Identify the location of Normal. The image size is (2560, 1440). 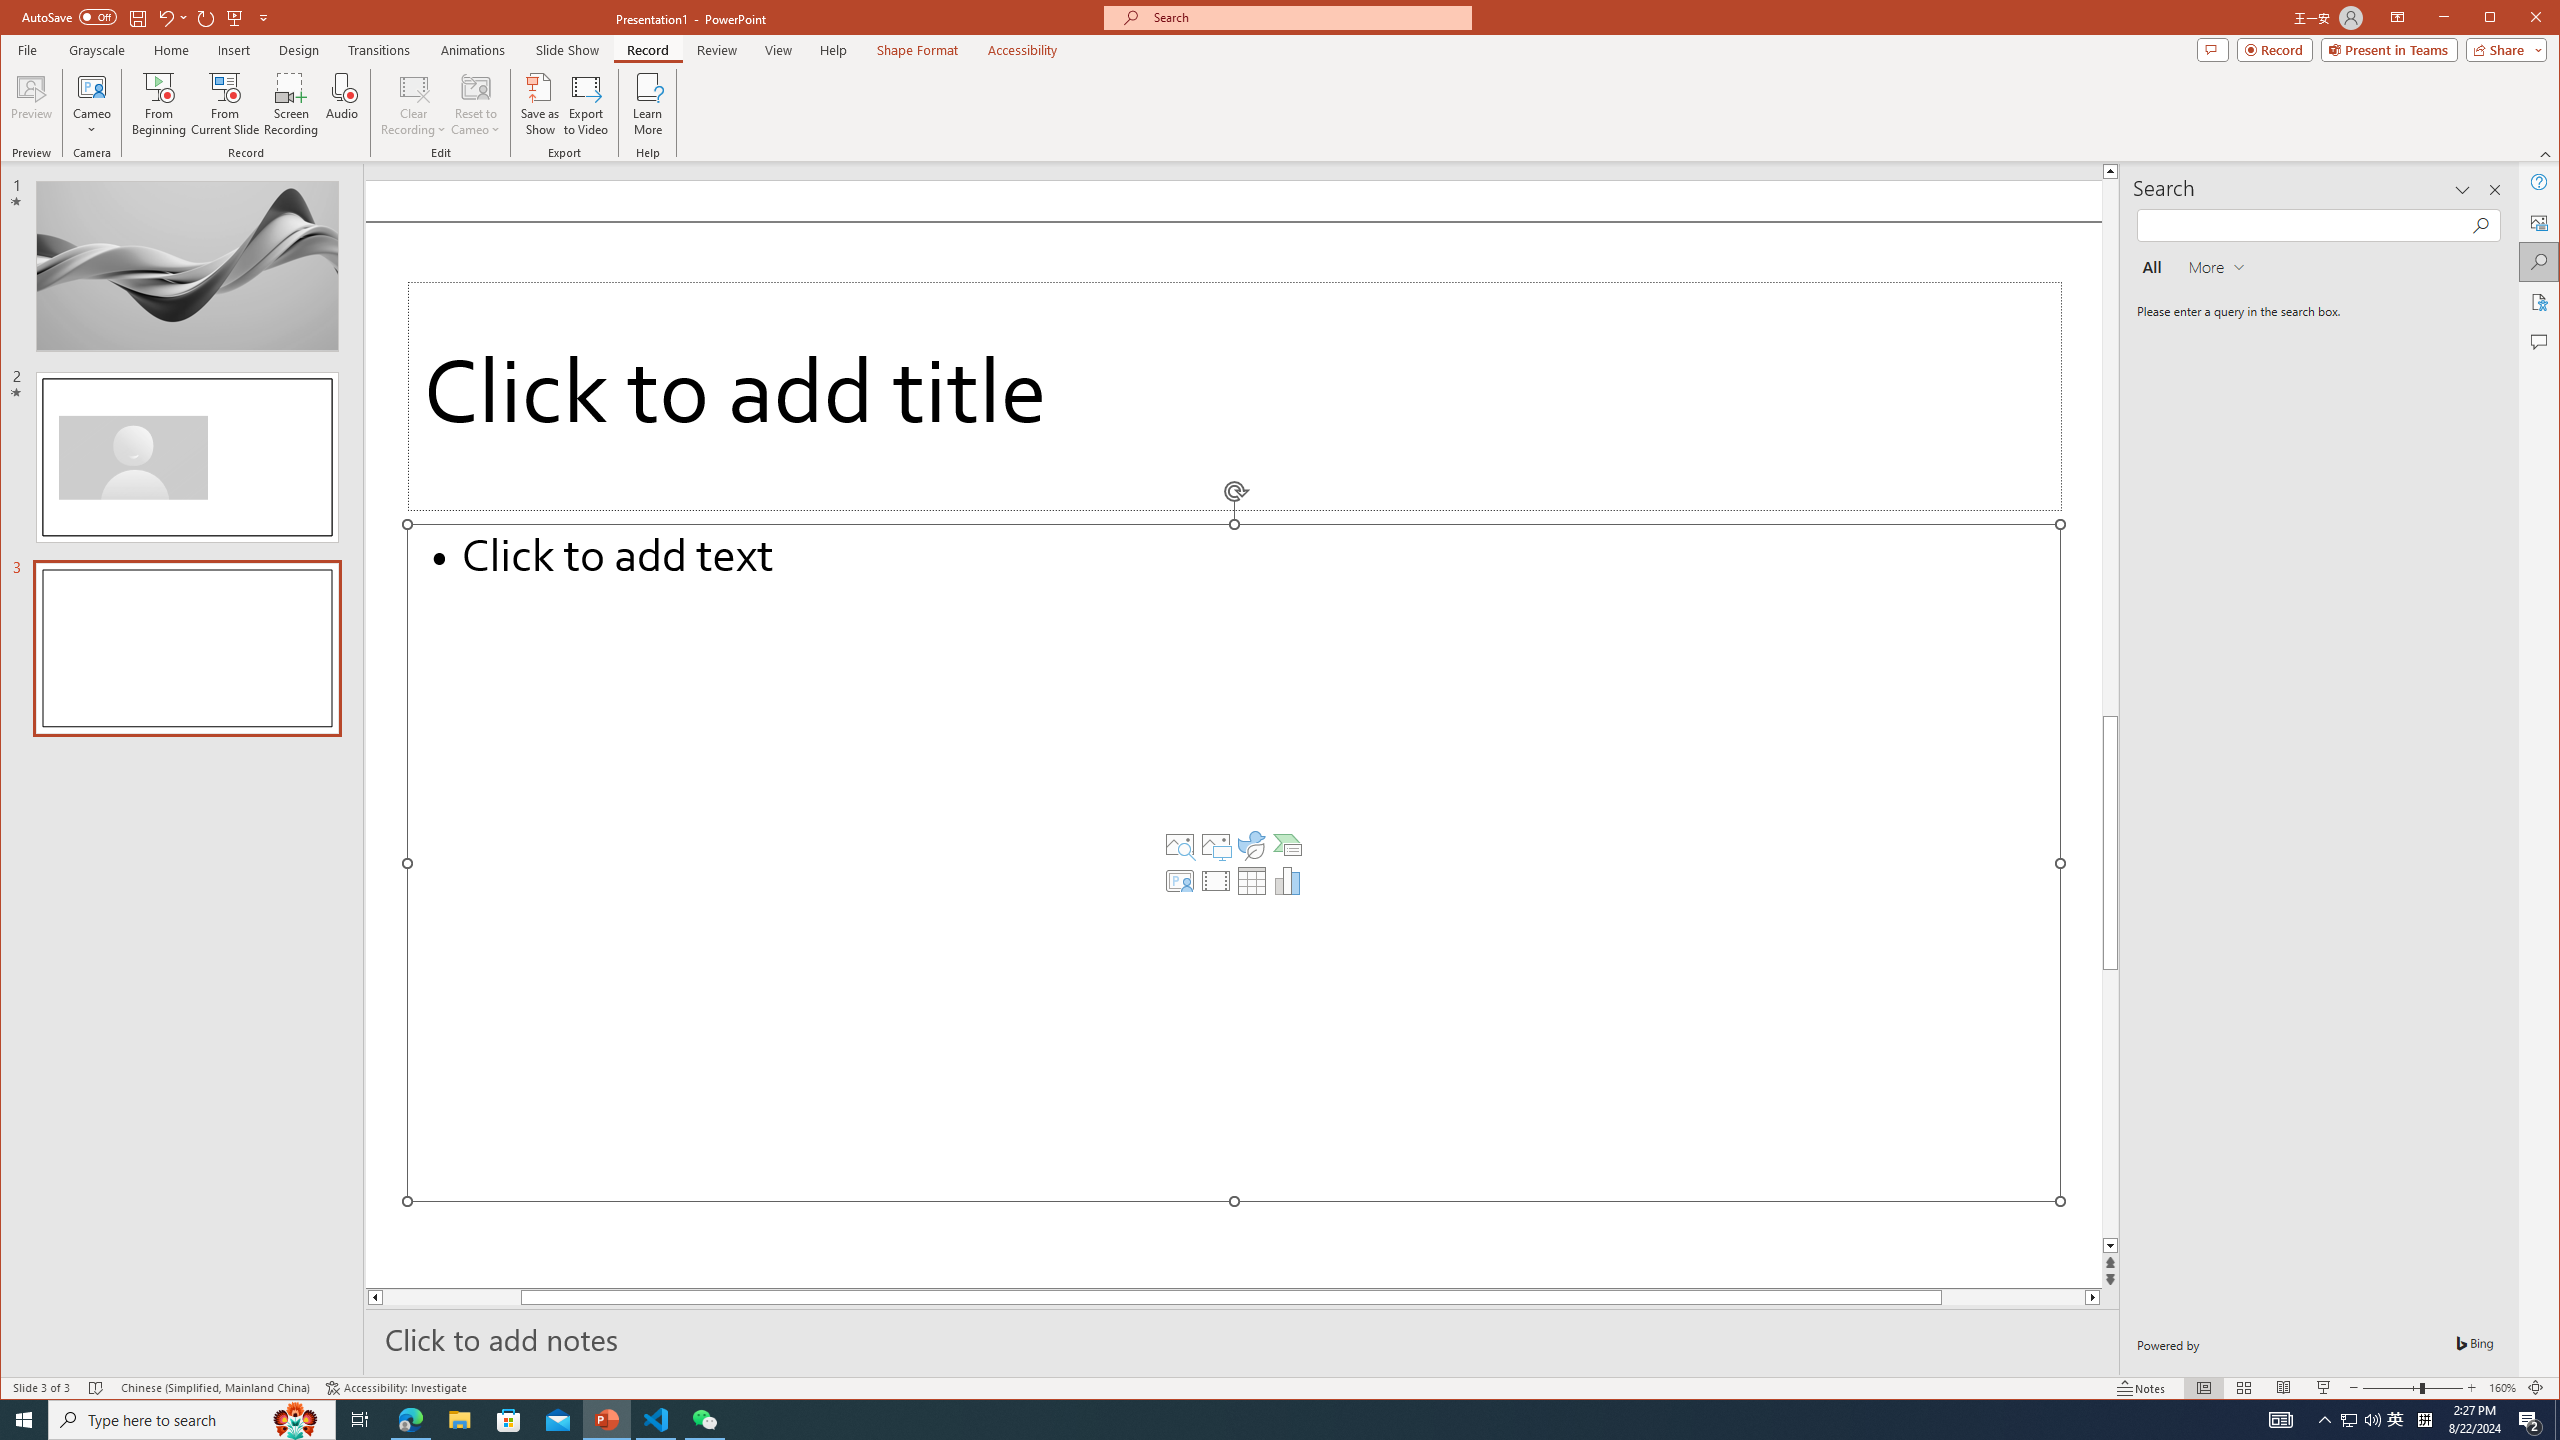
(2204, 1388).